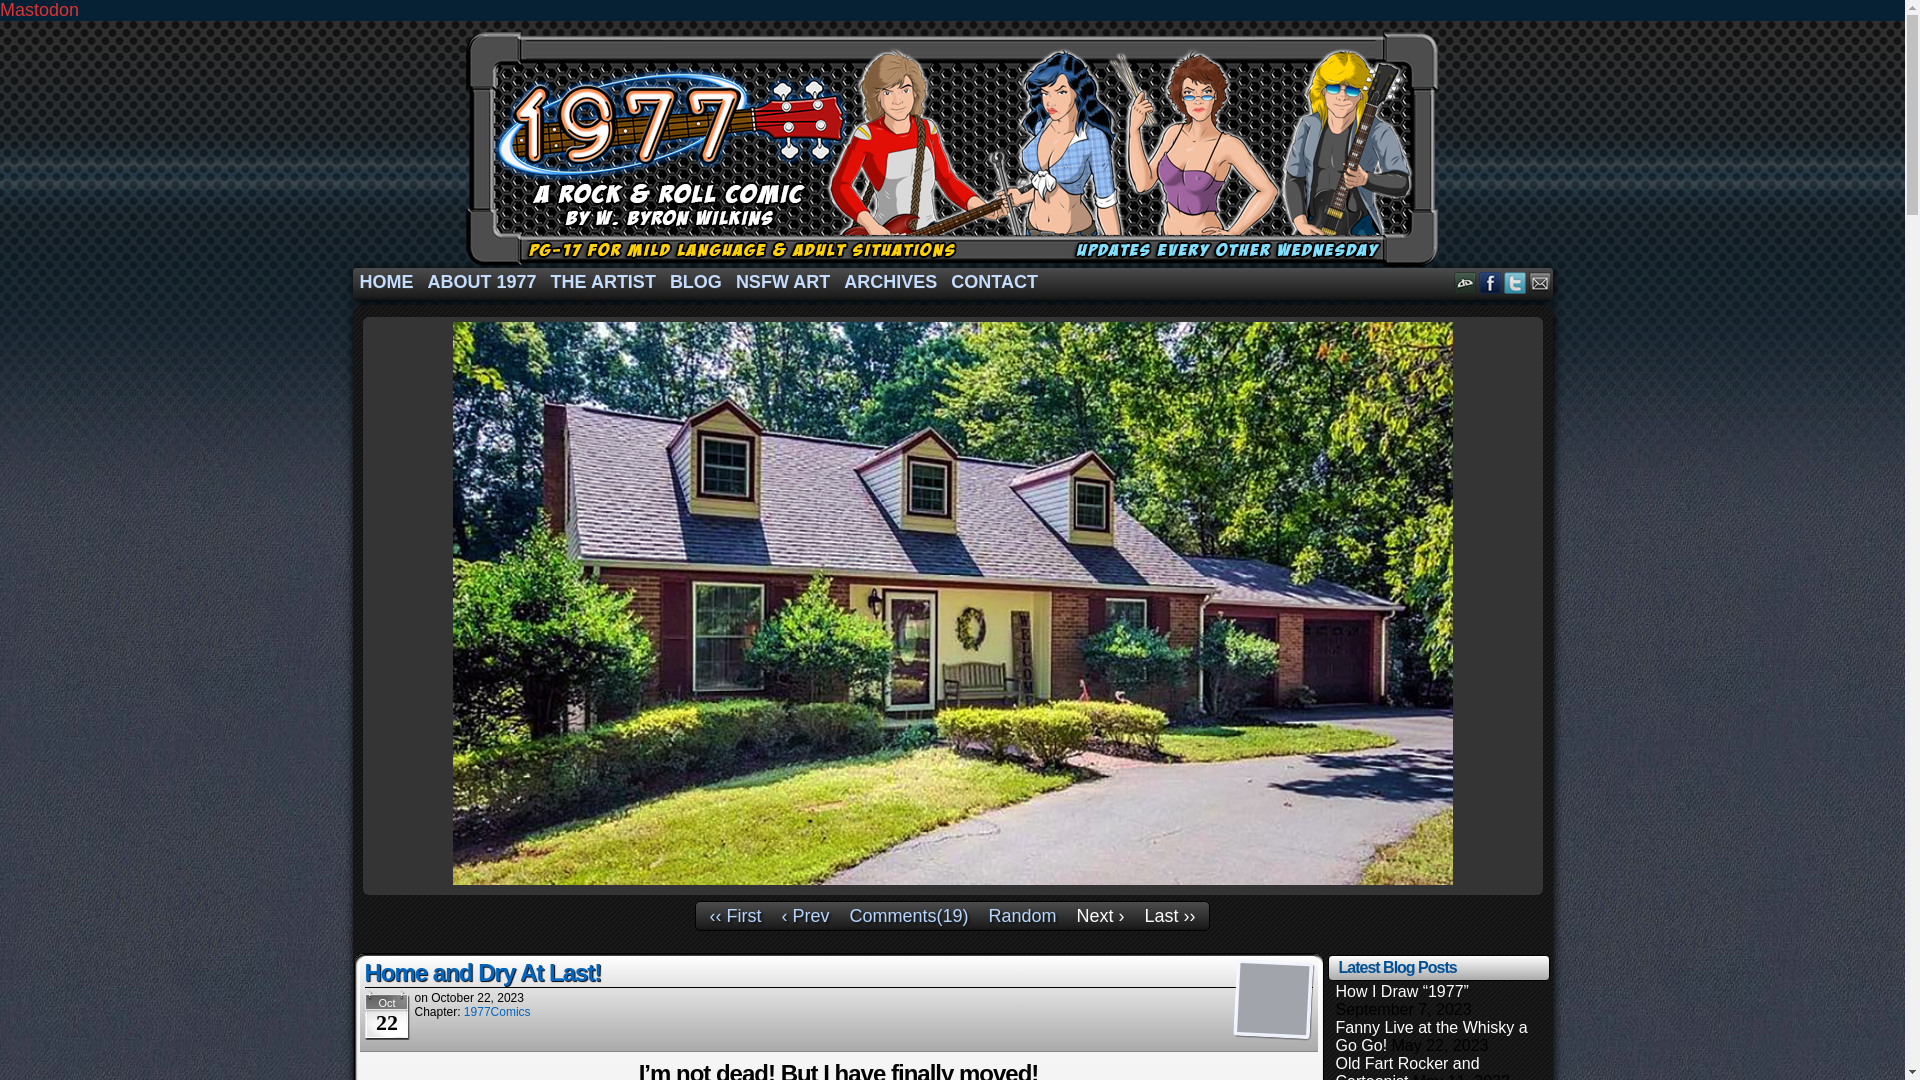  What do you see at coordinates (696, 282) in the screenshot?
I see `BLOG` at bounding box center [696, 282].